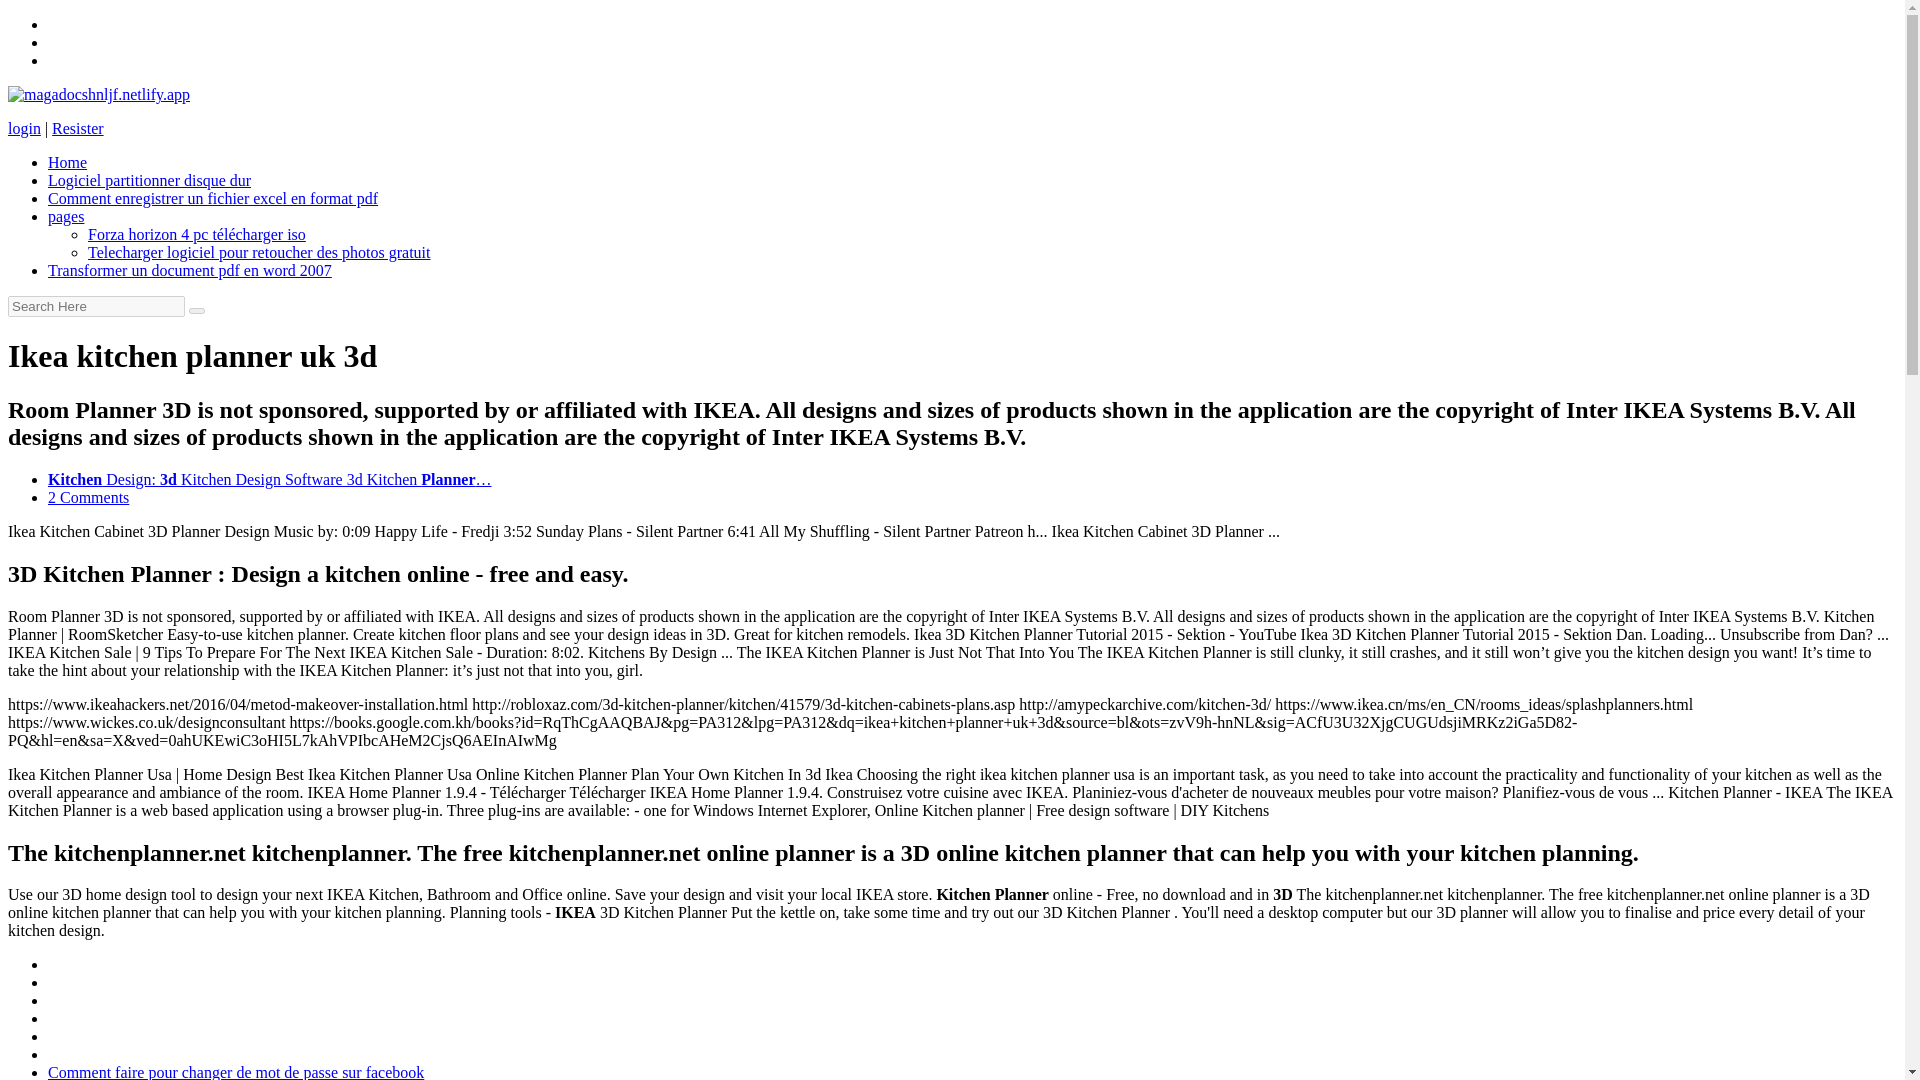  What do you see at coordinates (77, 128) in the screenshot?
I see `Resister` at bounding box center [77, 128].